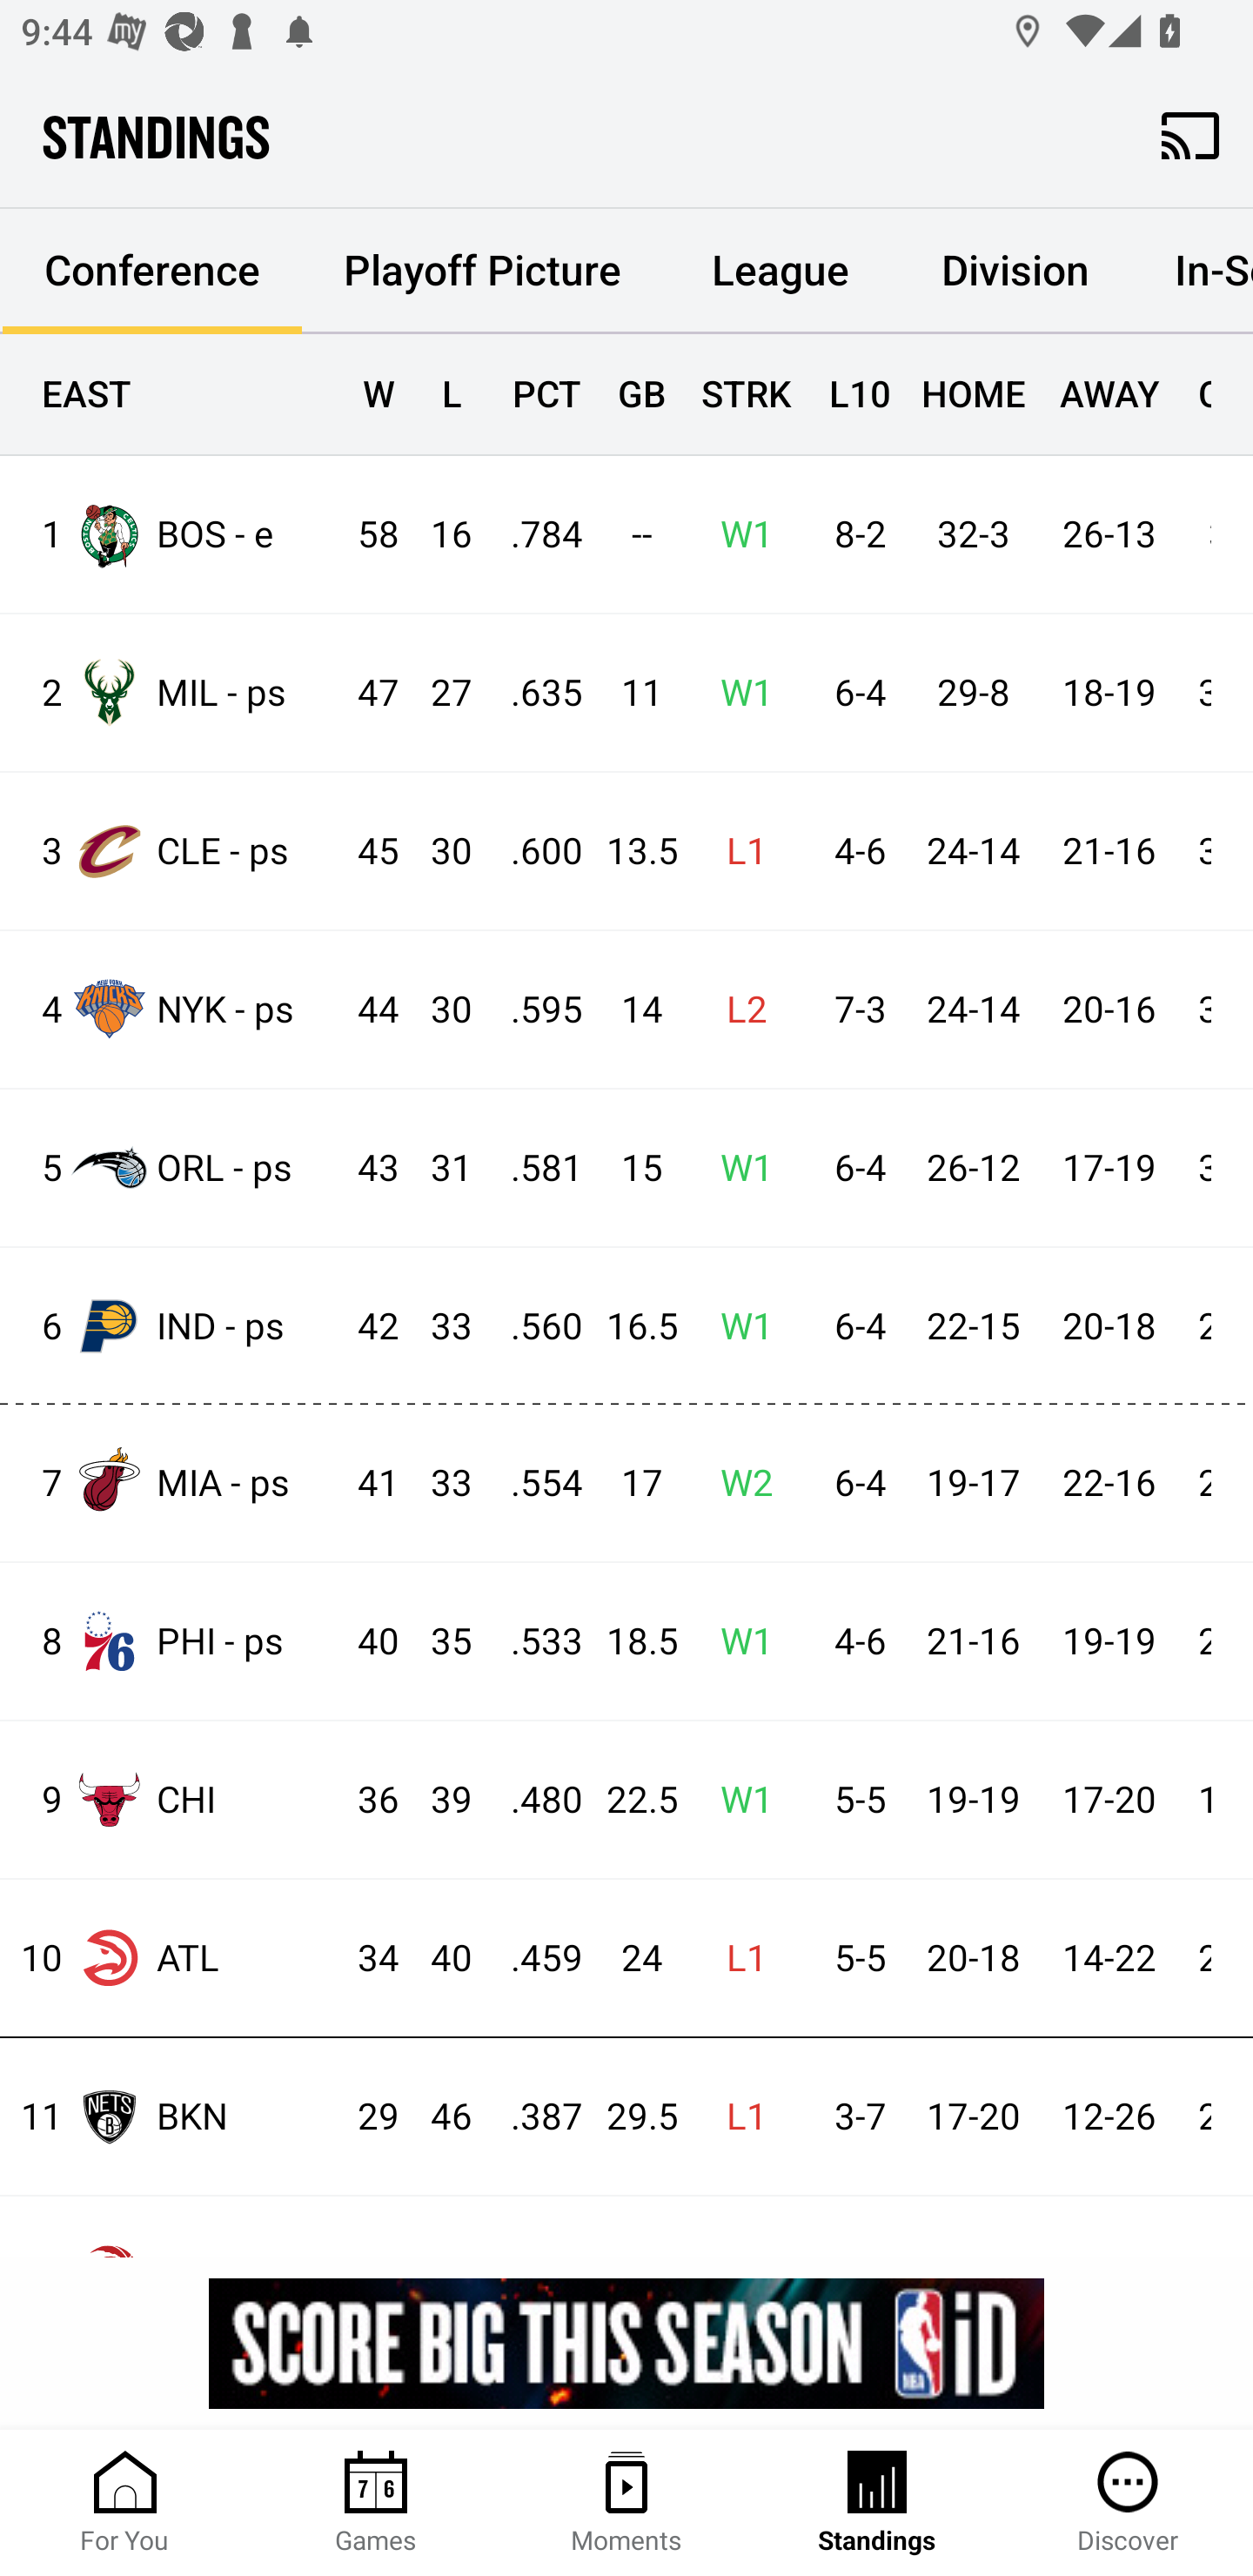  What do you see at coordinates (1015, 272) in the screenshot?
I see `Division` at bounding box center [1015, 272].